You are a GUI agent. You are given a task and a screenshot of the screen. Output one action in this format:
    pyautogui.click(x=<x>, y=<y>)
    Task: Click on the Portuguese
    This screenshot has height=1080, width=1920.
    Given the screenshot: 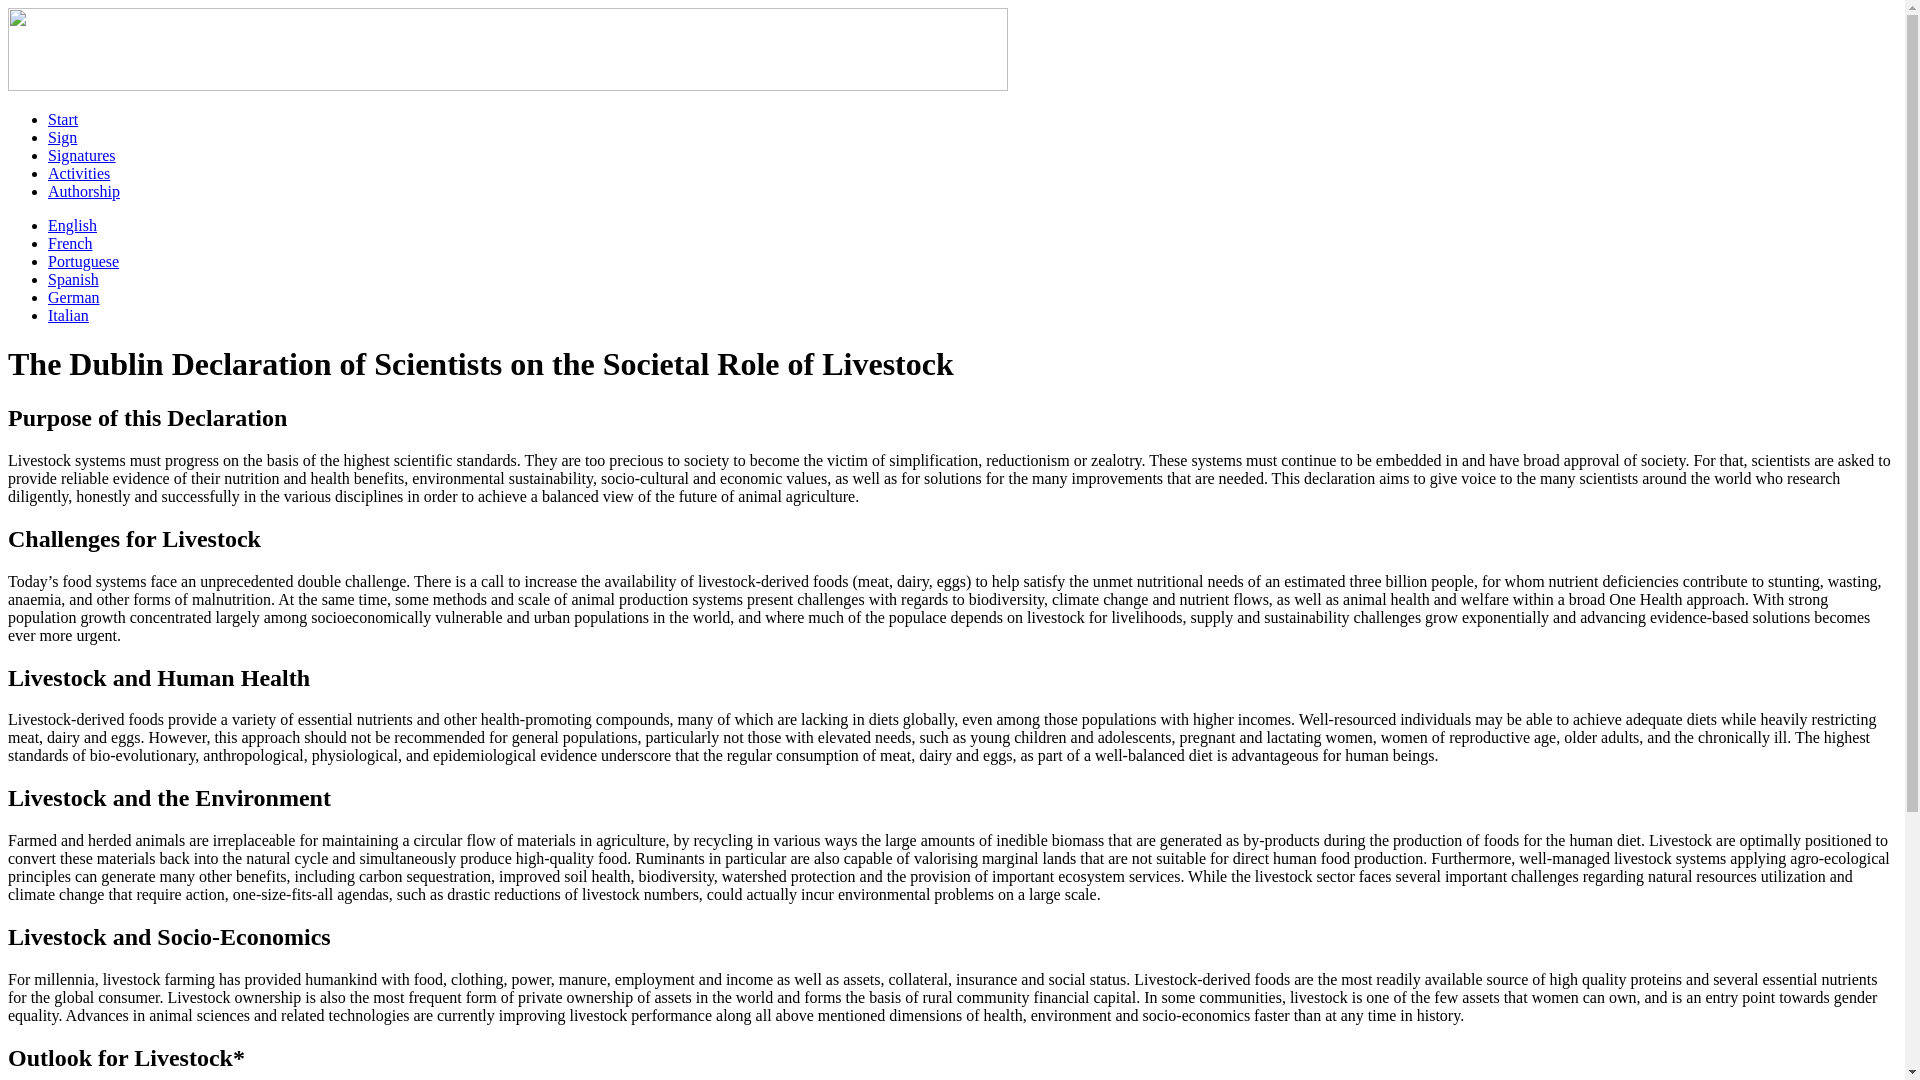 What is the action you would take?
    pyautogui.click(x=84, y=261)
    